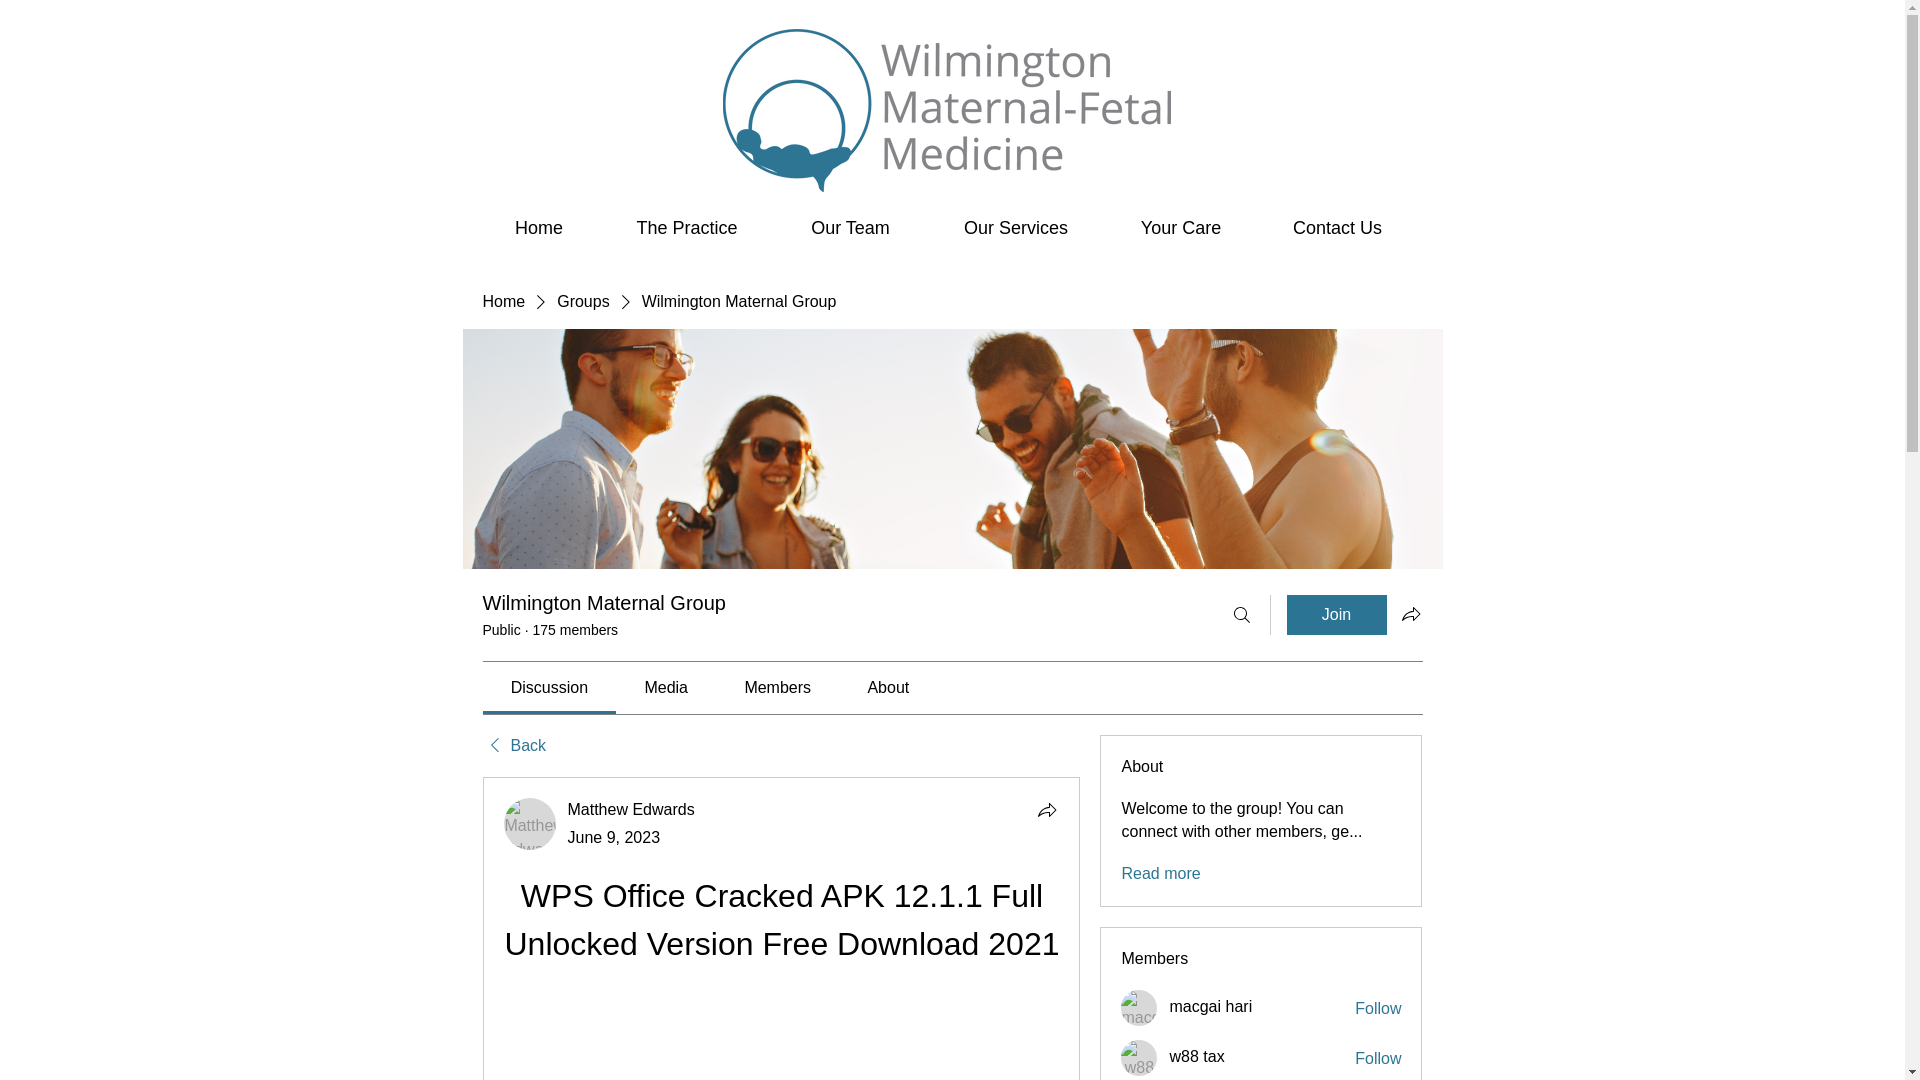 The height and width of the screenshot is (1080, 1920). Describe the element at coordinates (686, 227) in the screenshot. I see `The Practice` at that location.